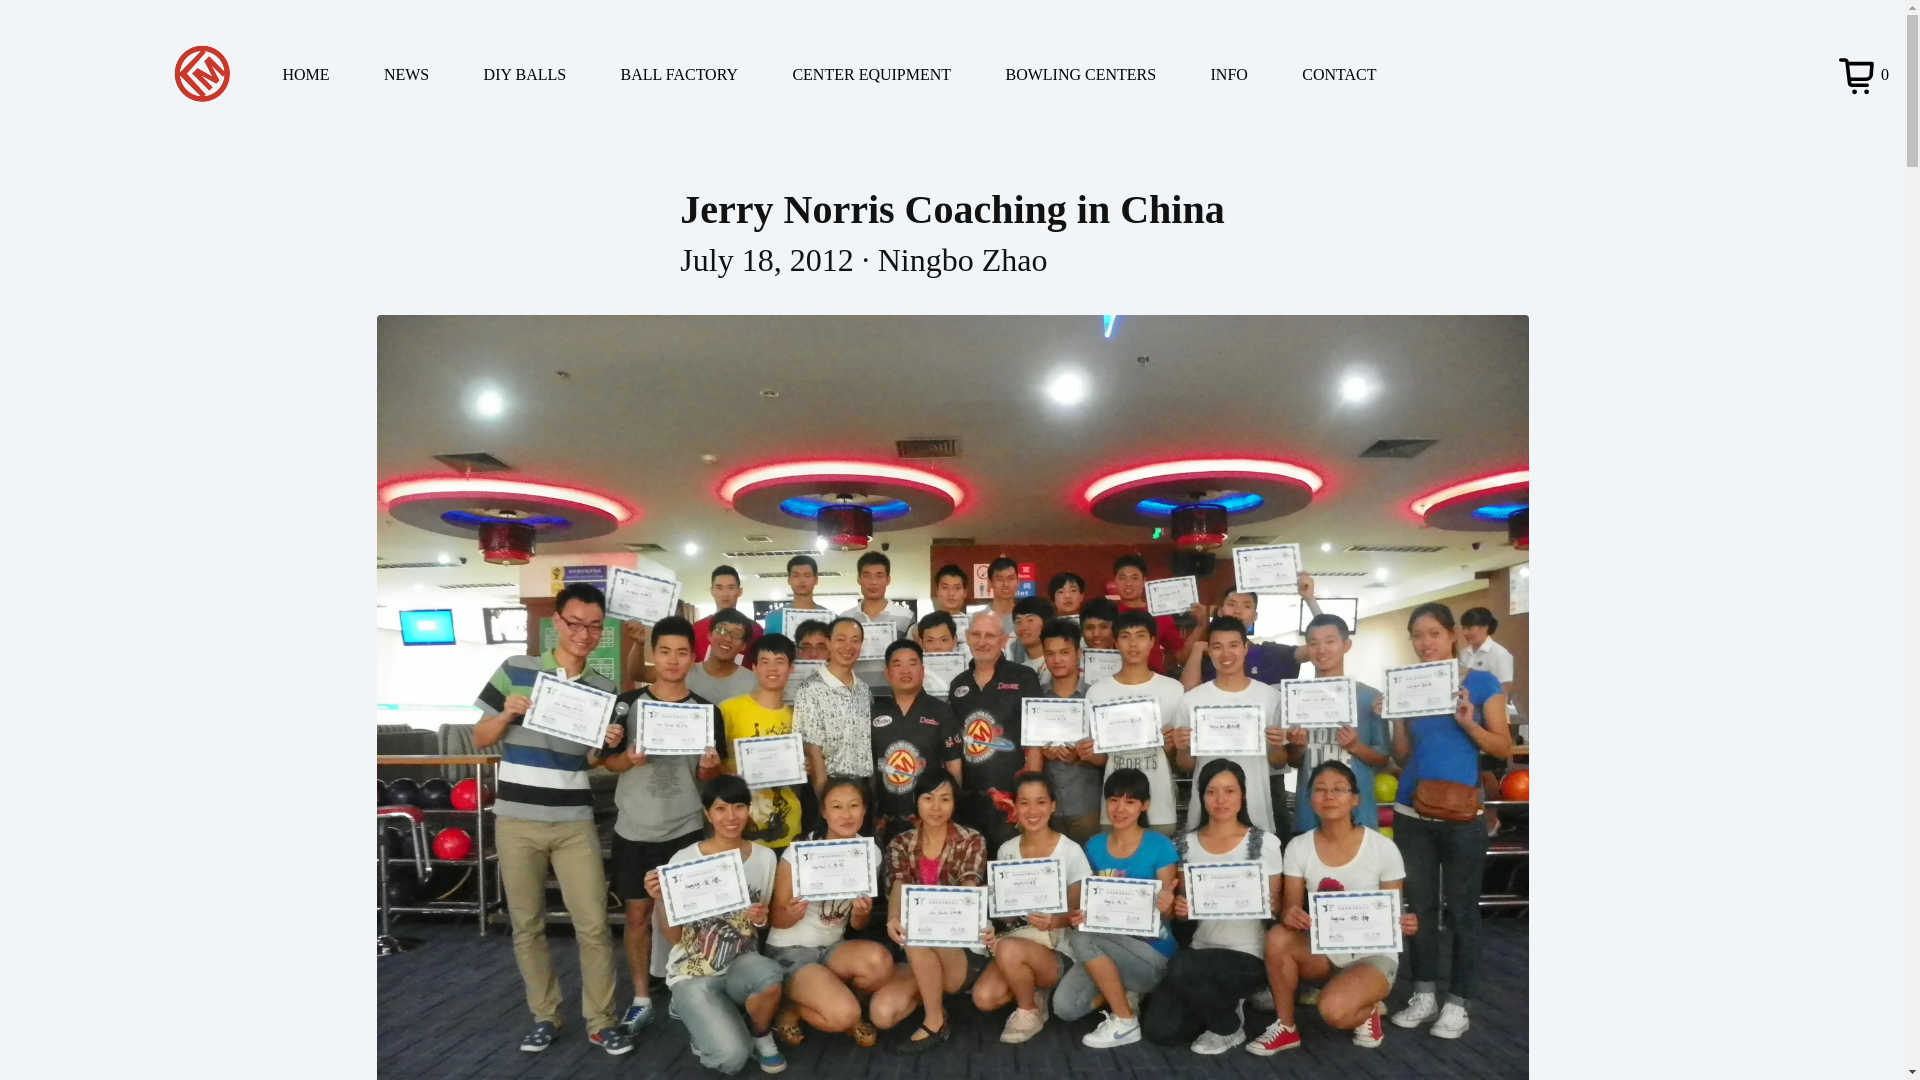 The height and width of the screenshot is (1080, 1920). What do you see at coordinates (1861, 74) in the screenshot?
I see `0` at bounding box center [1861, 74].